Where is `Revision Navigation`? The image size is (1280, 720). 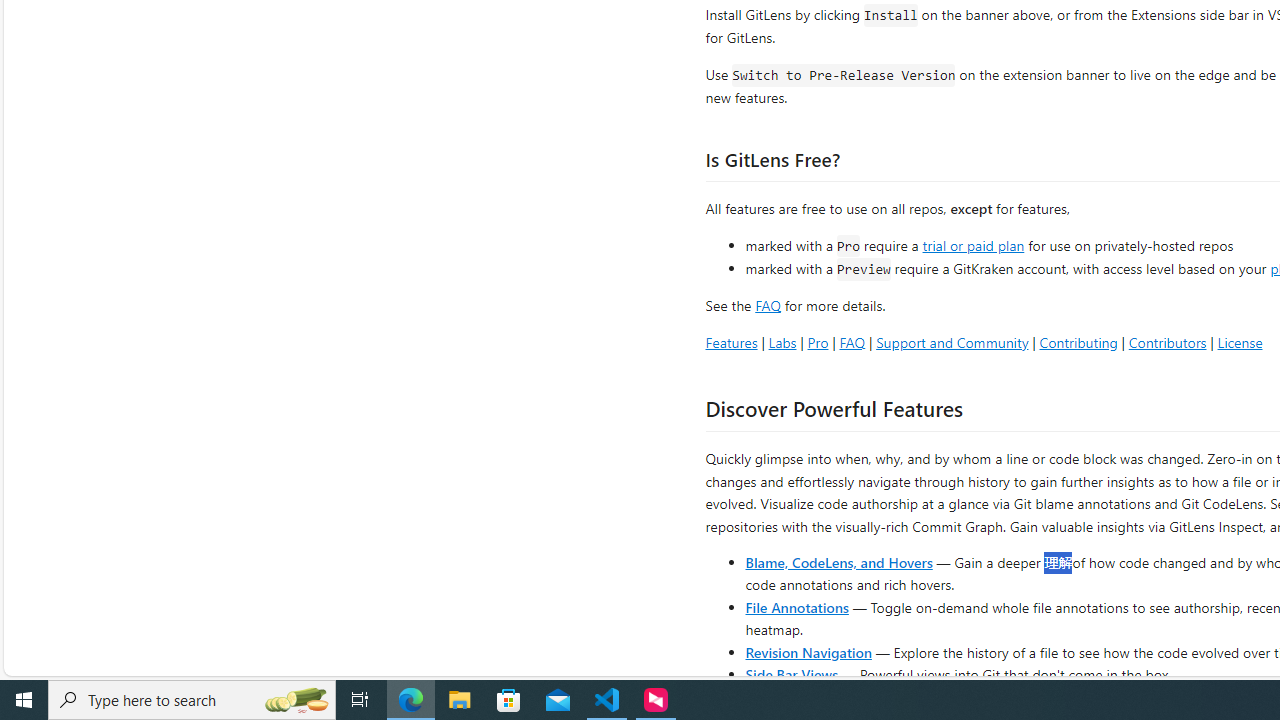
Revision Navigation is located at coordinates (808, 652).